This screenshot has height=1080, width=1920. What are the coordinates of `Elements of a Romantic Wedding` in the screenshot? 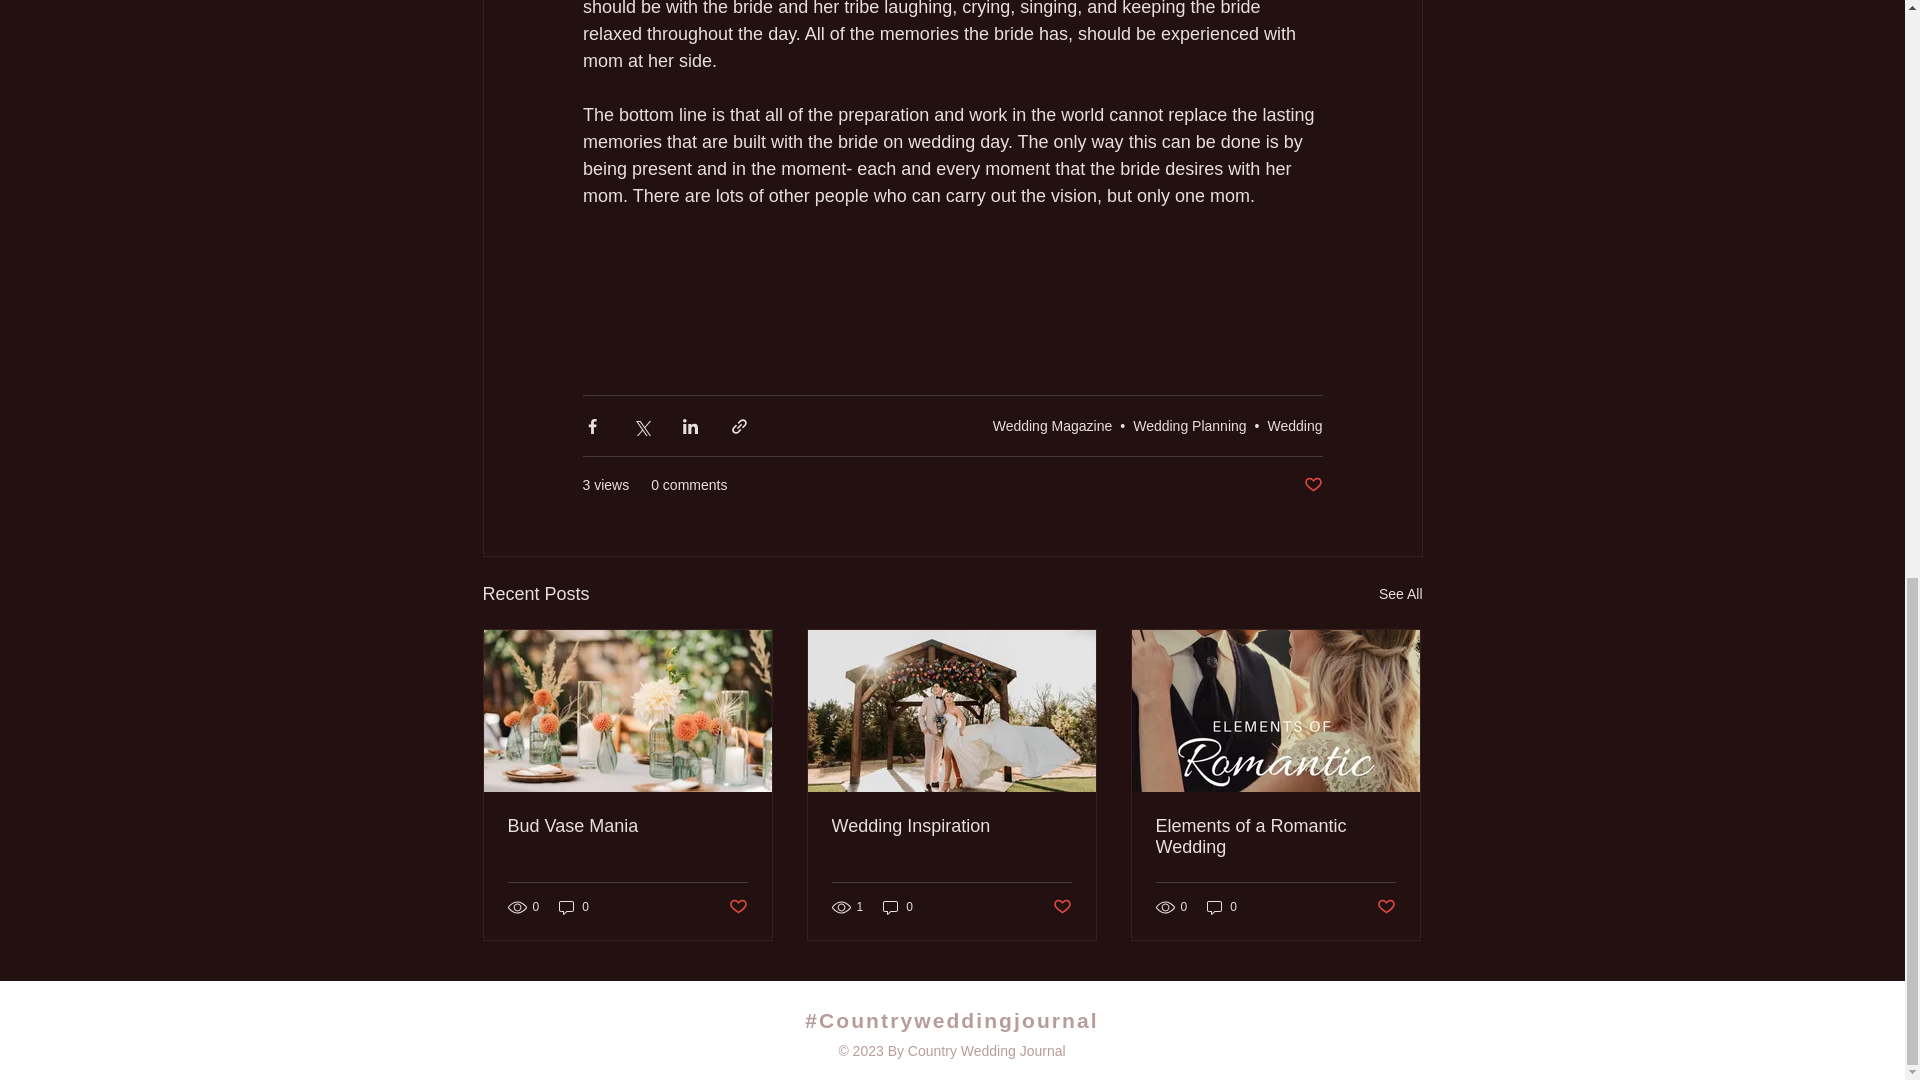 It's located at (1275, 836).